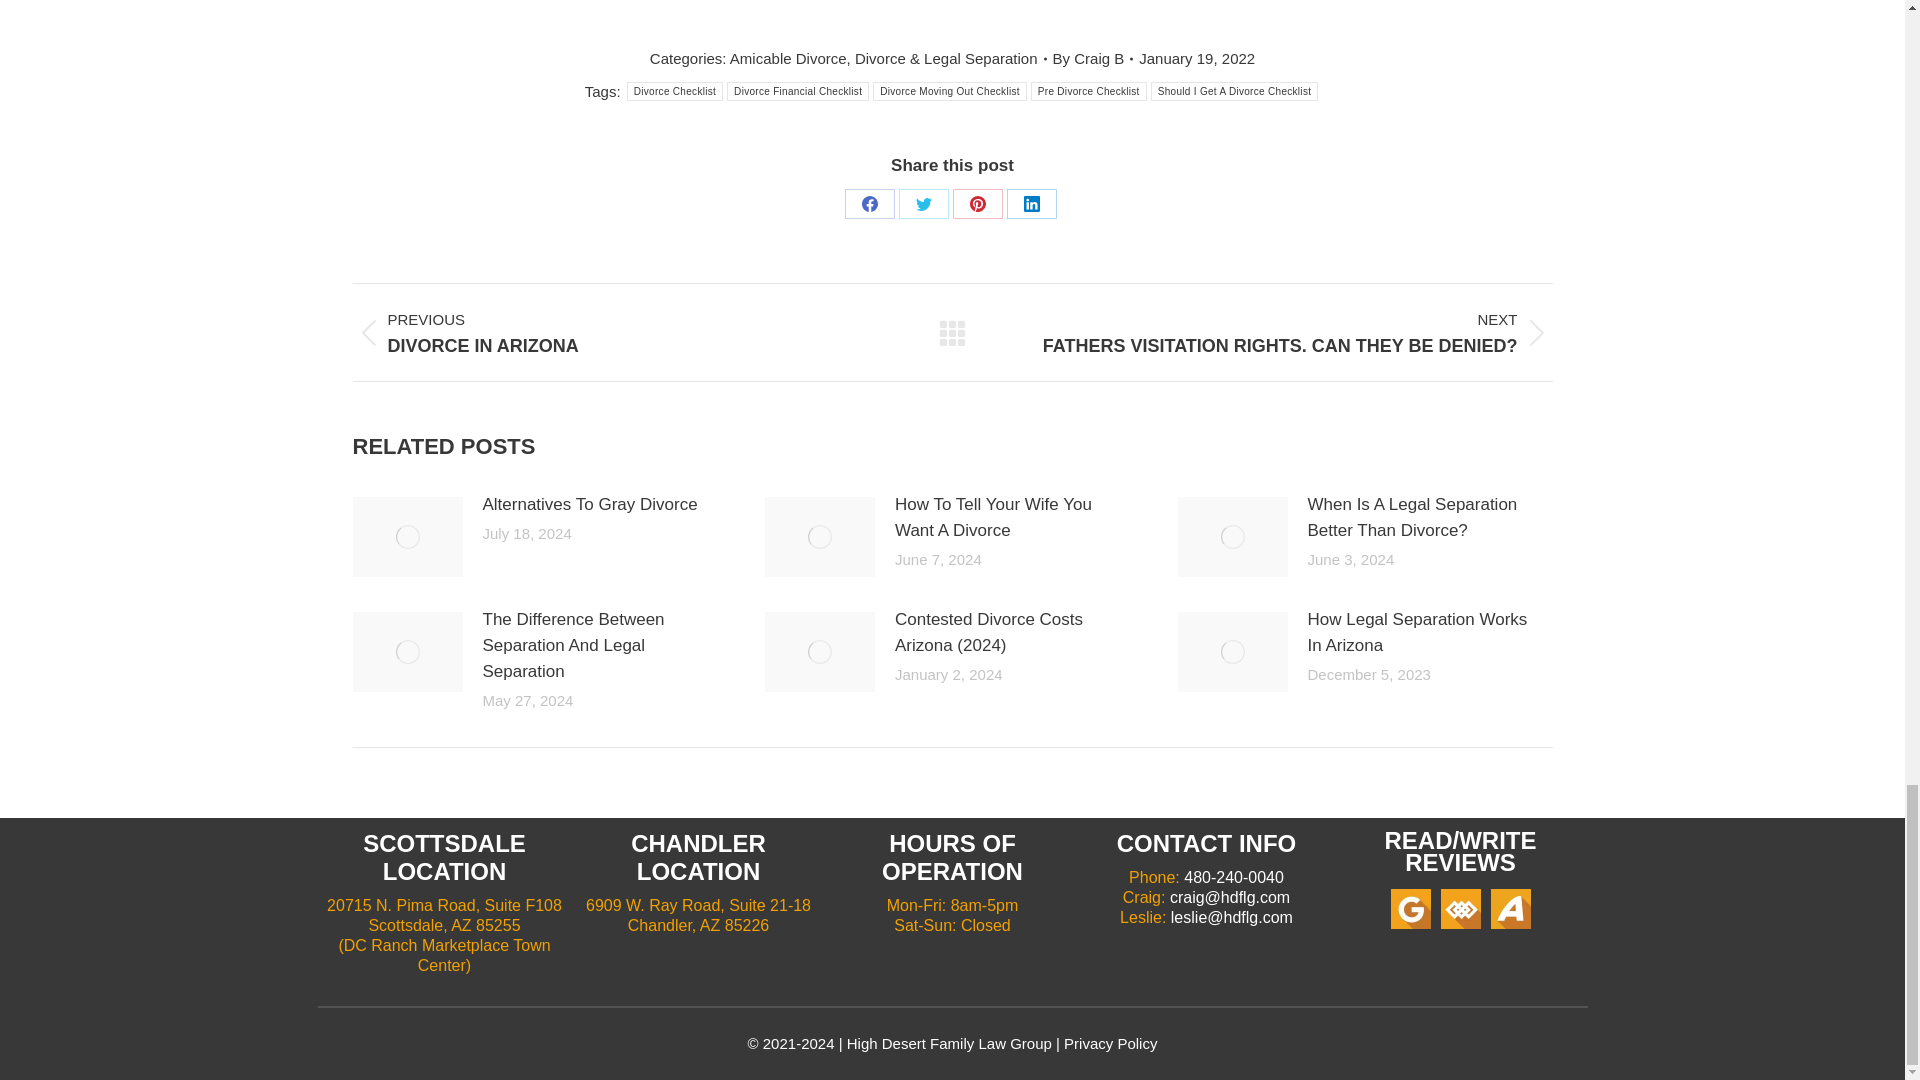 The image size is (1920, 1080). Describe the element at coordinates (869, 204) in the screenshot. I see `Facebook` at that location.